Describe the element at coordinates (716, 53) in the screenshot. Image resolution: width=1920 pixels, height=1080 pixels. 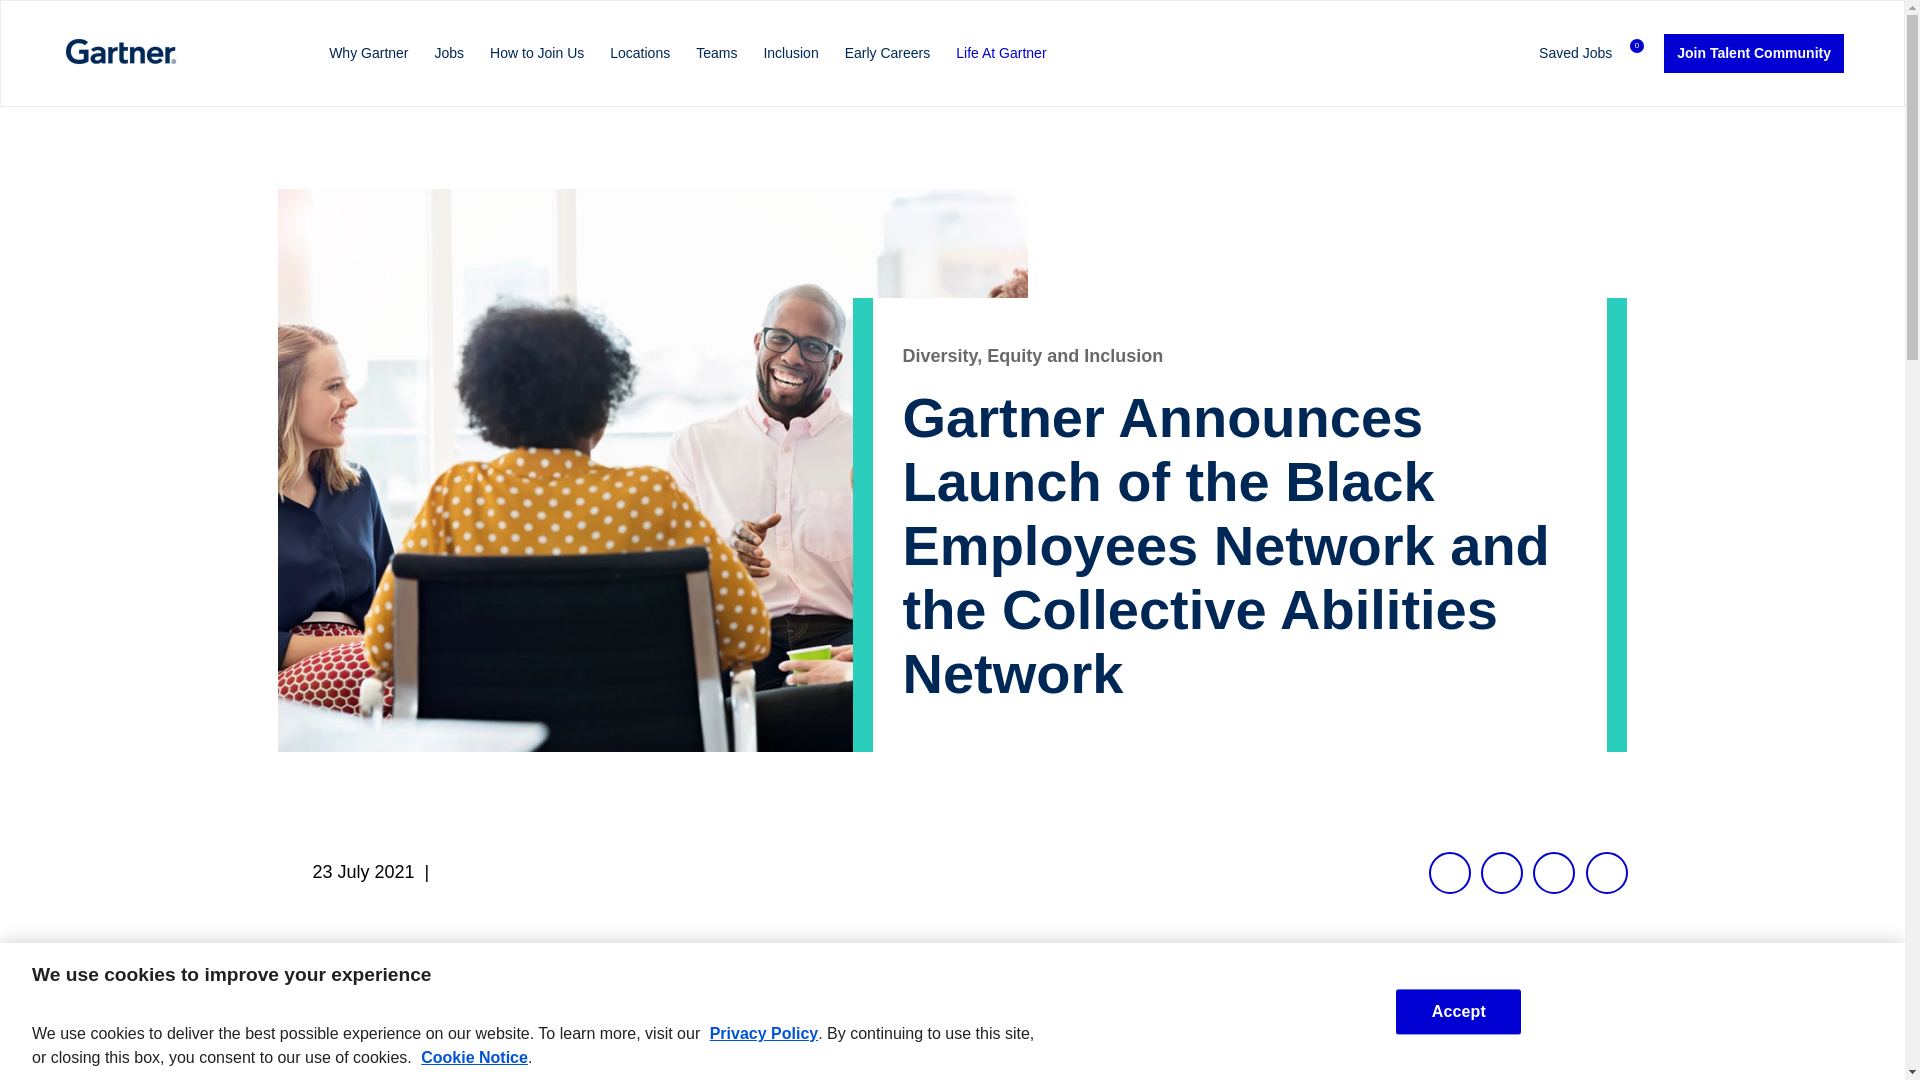
I see `Teams` at that location.